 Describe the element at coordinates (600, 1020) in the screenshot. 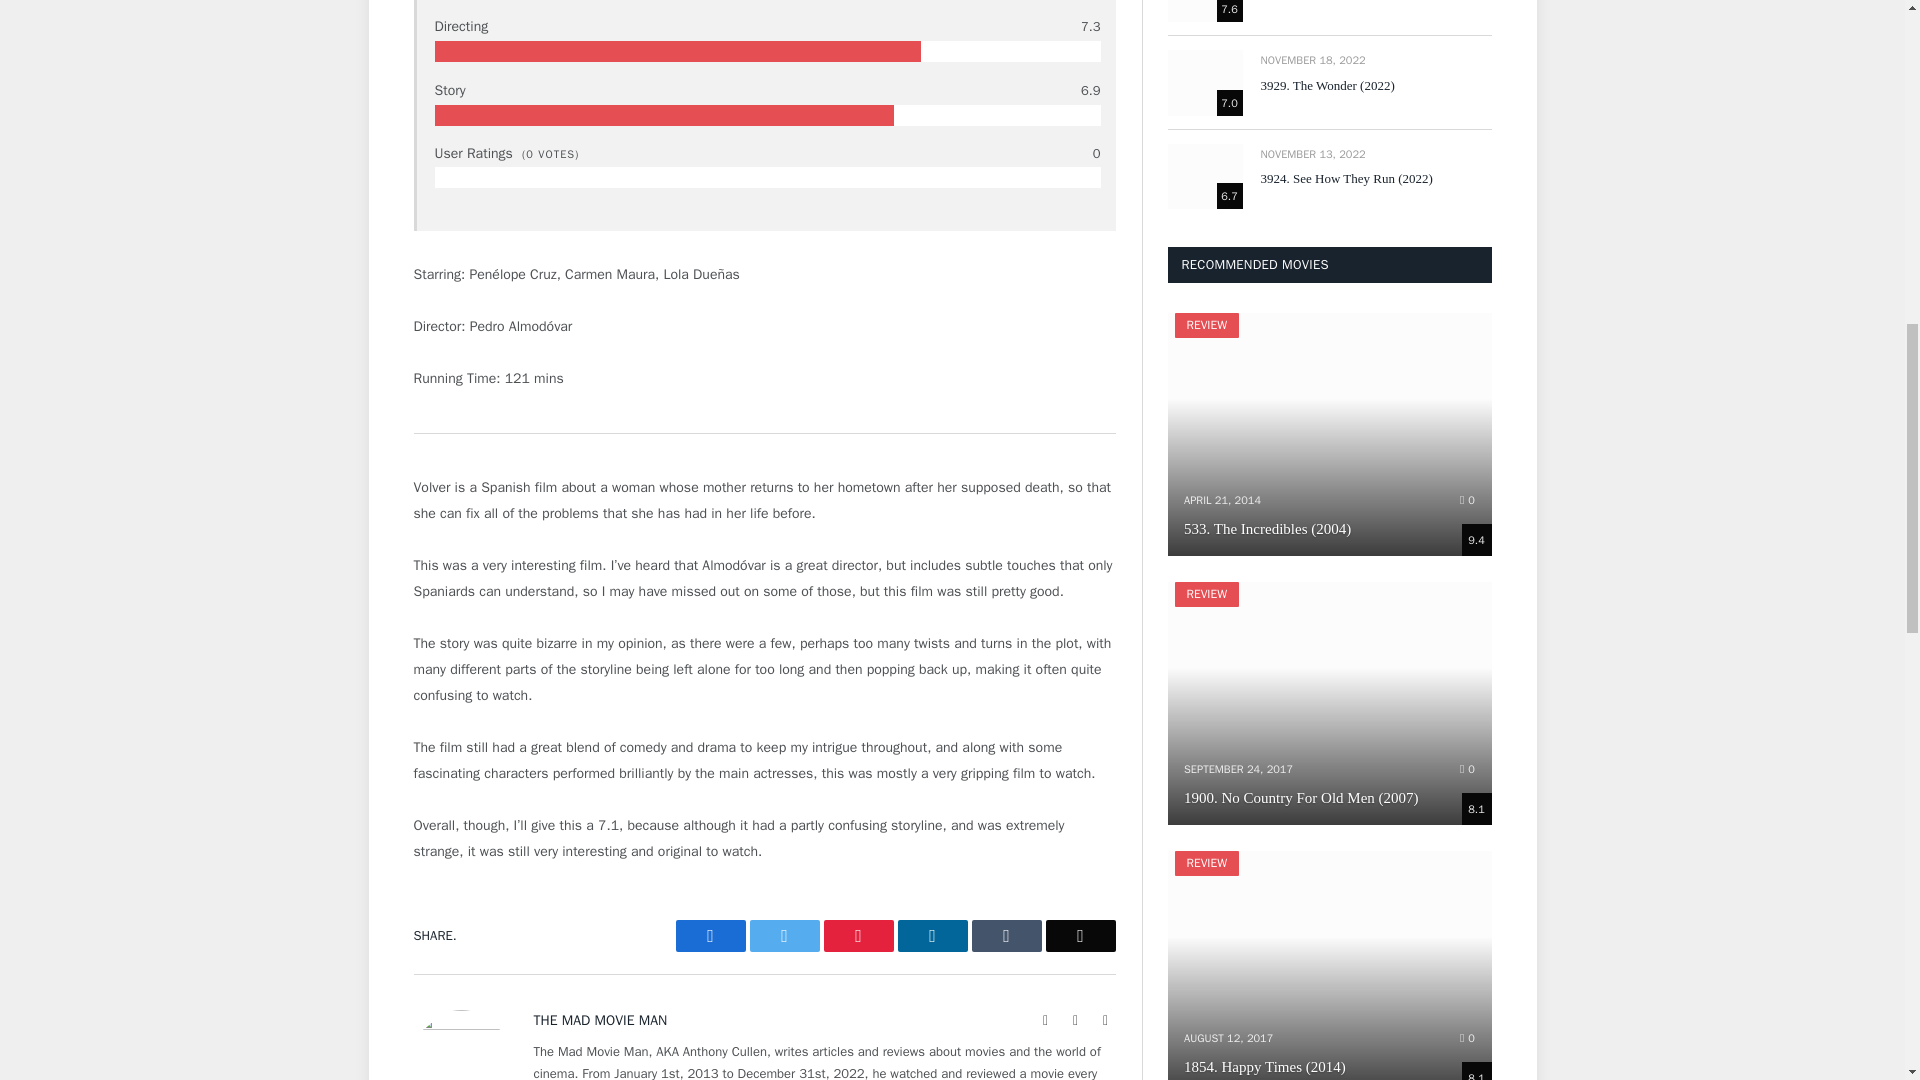

I see `Posts by The Mad Movie Man` at that location.